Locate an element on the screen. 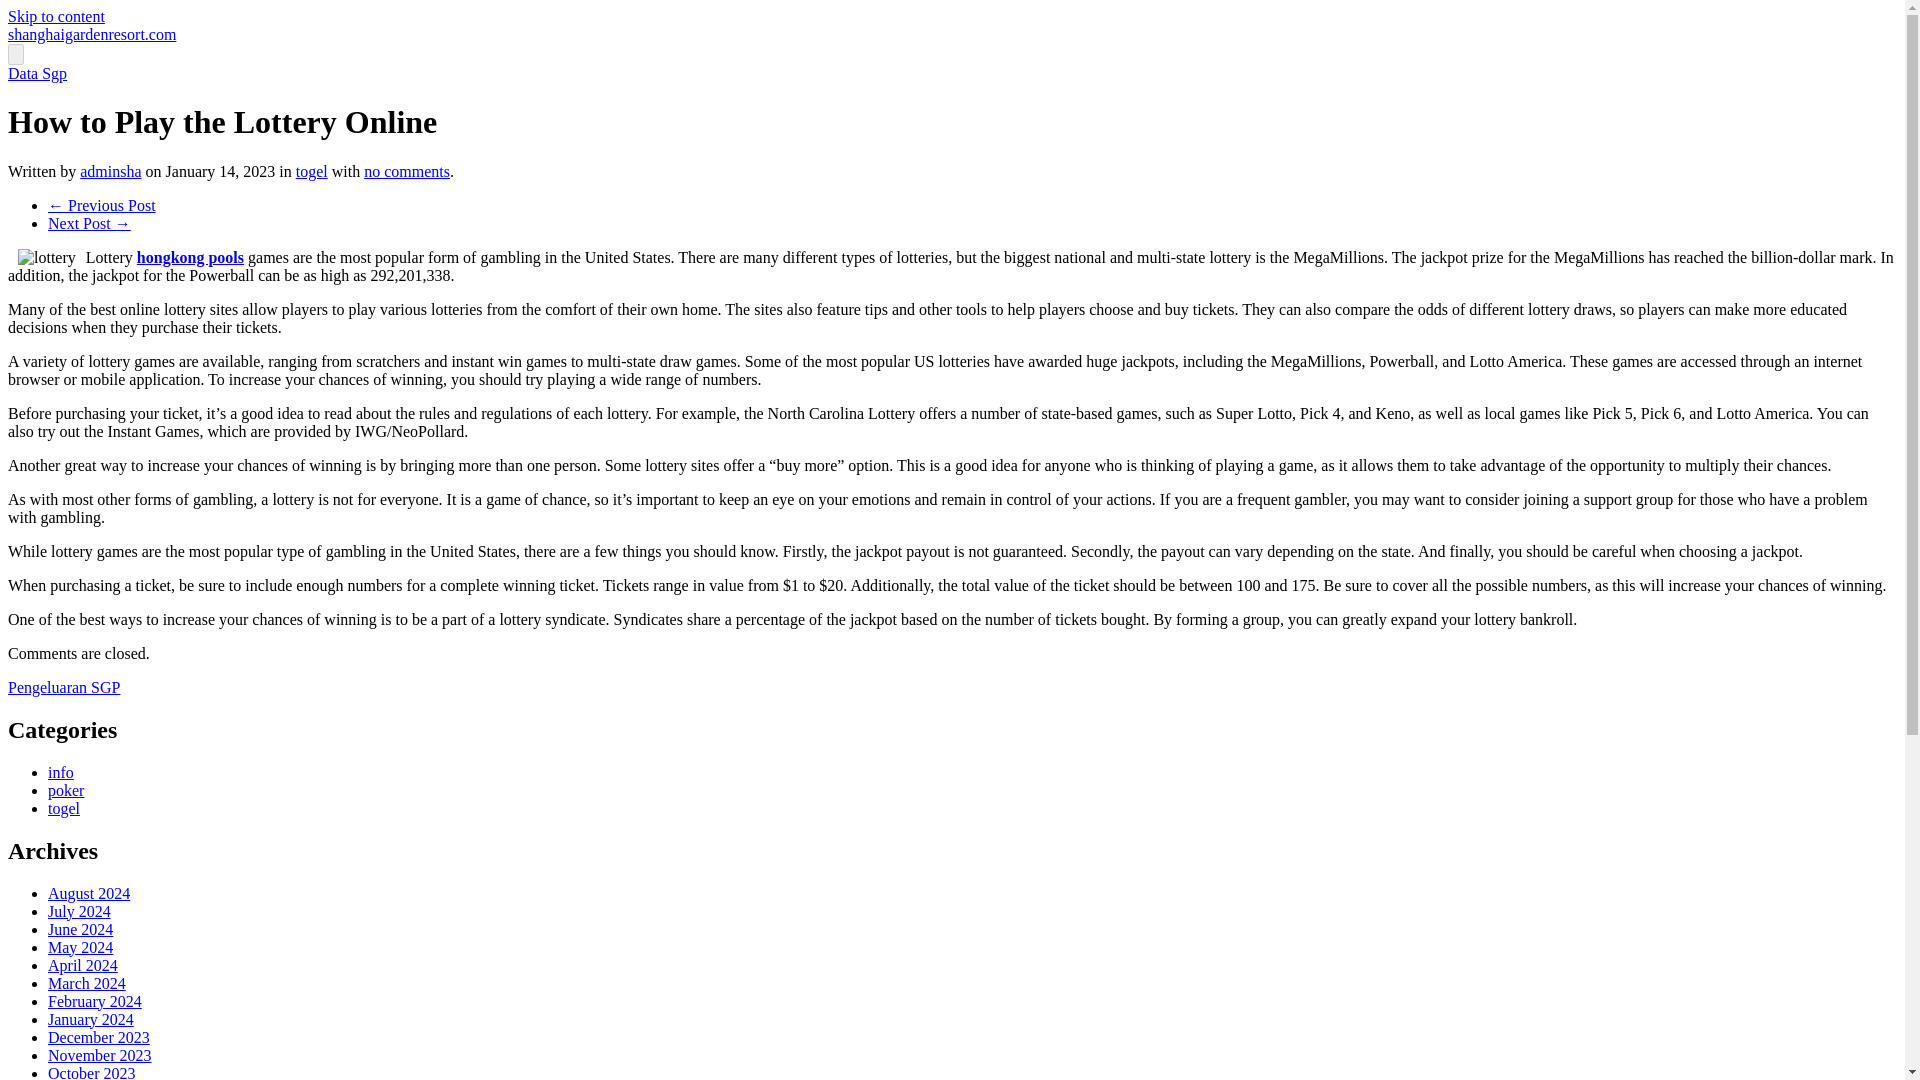  poker is located at coordinates (66, 790).